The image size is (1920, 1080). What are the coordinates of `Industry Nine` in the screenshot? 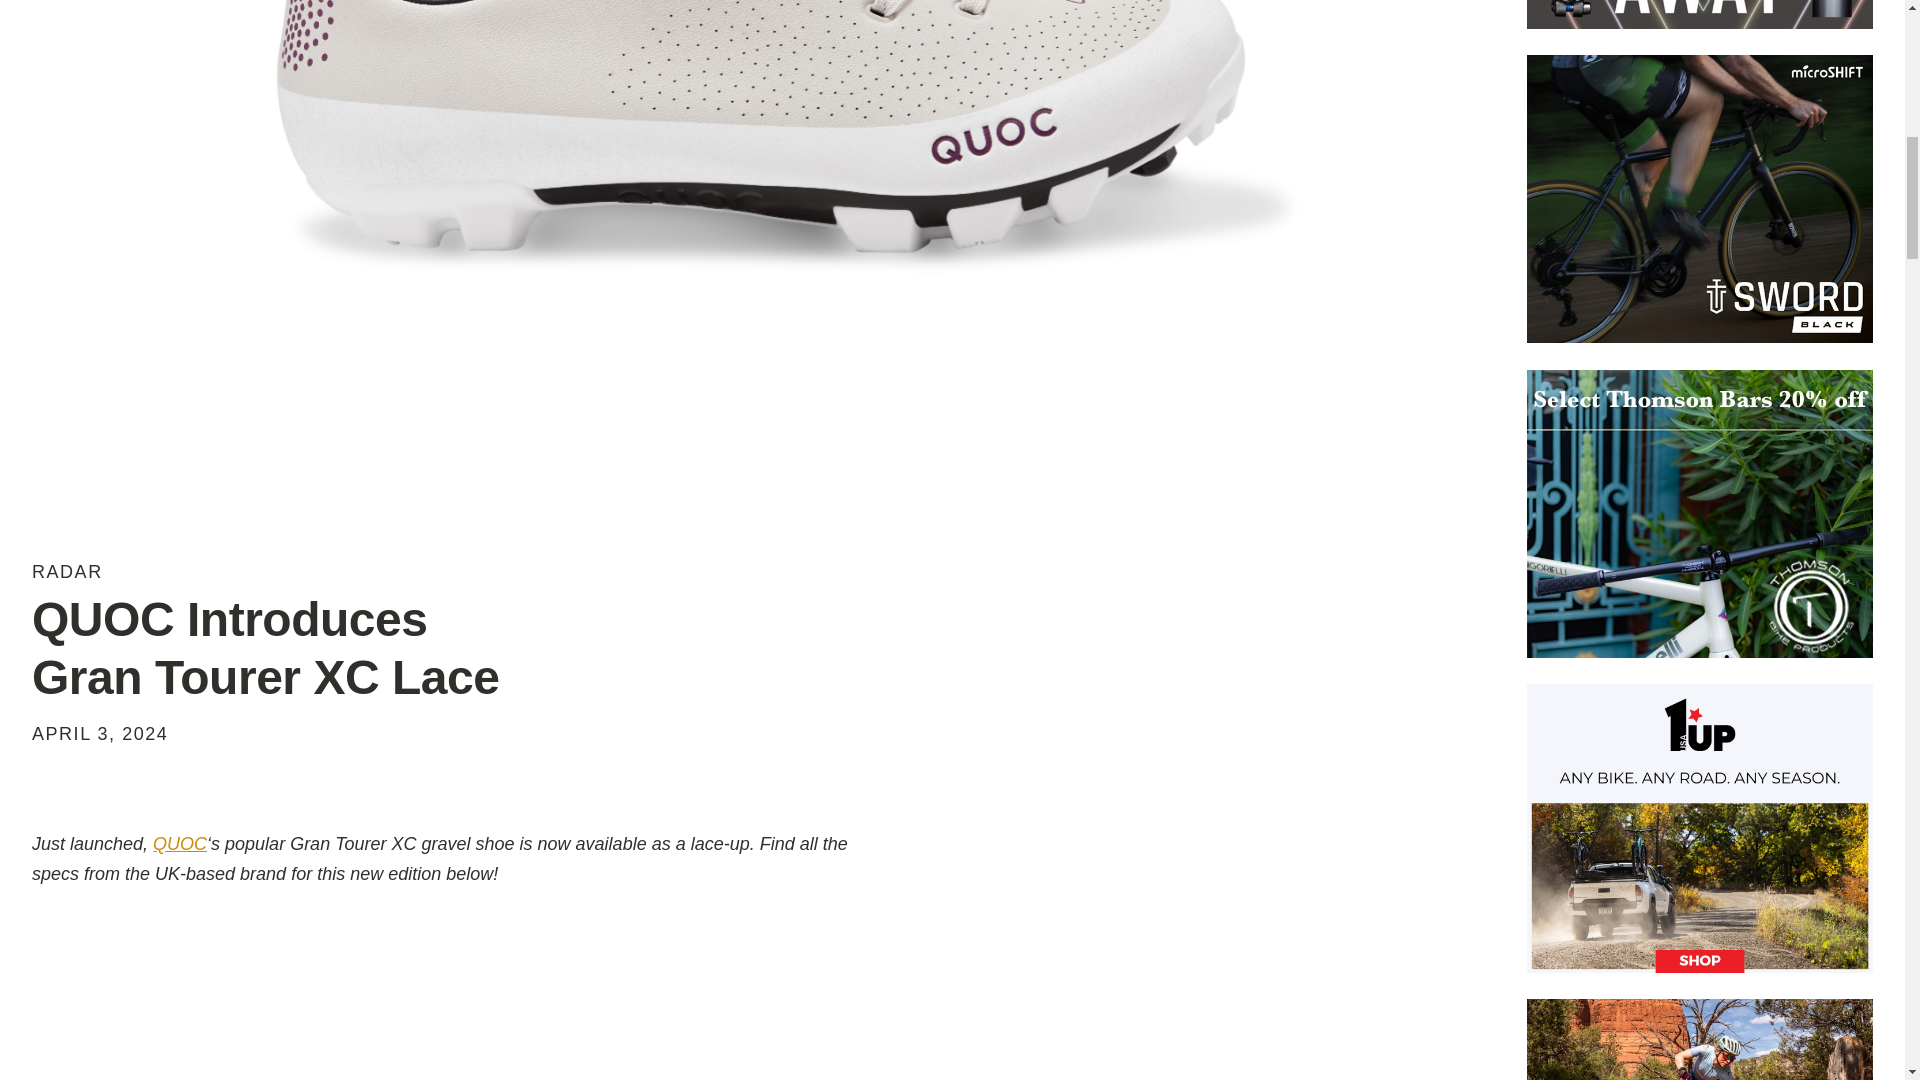 It's located at (1700, 1040).